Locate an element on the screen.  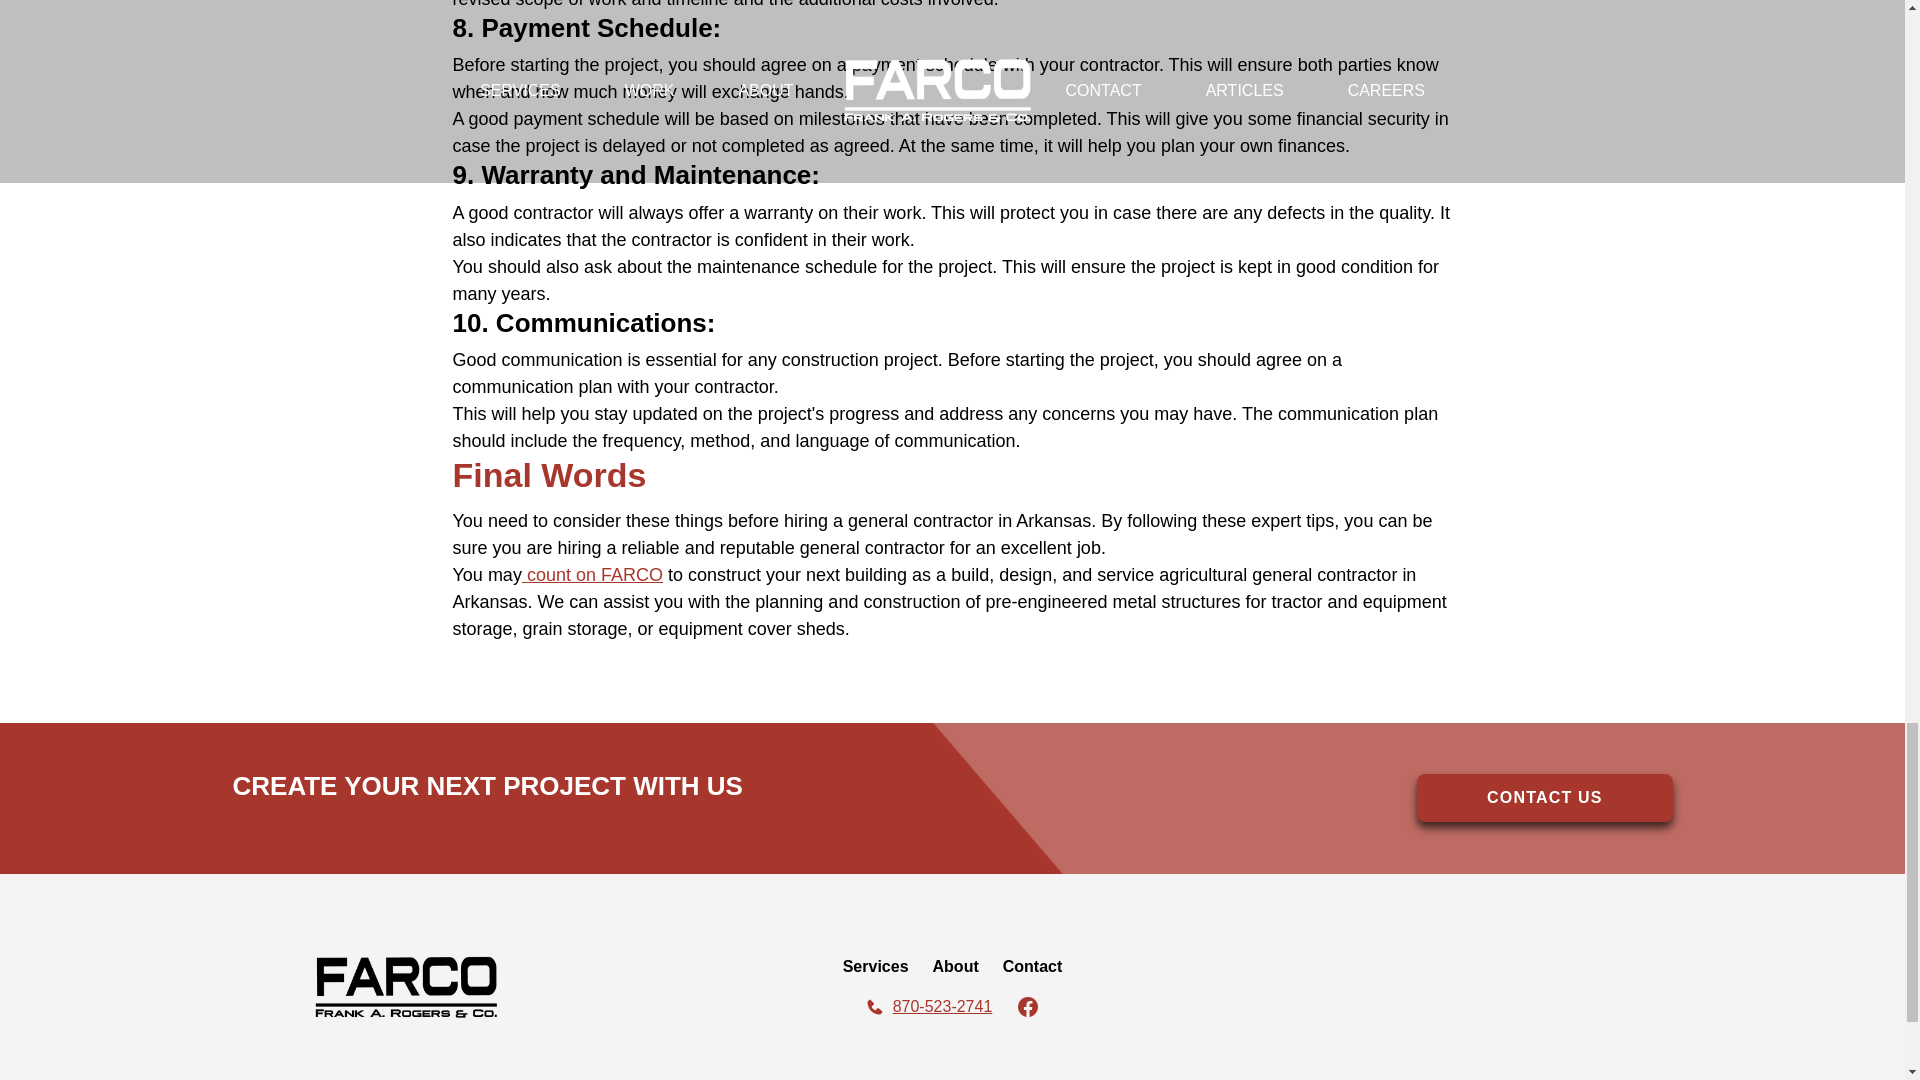
CONTACT US is located at coordinates (1544, 798).